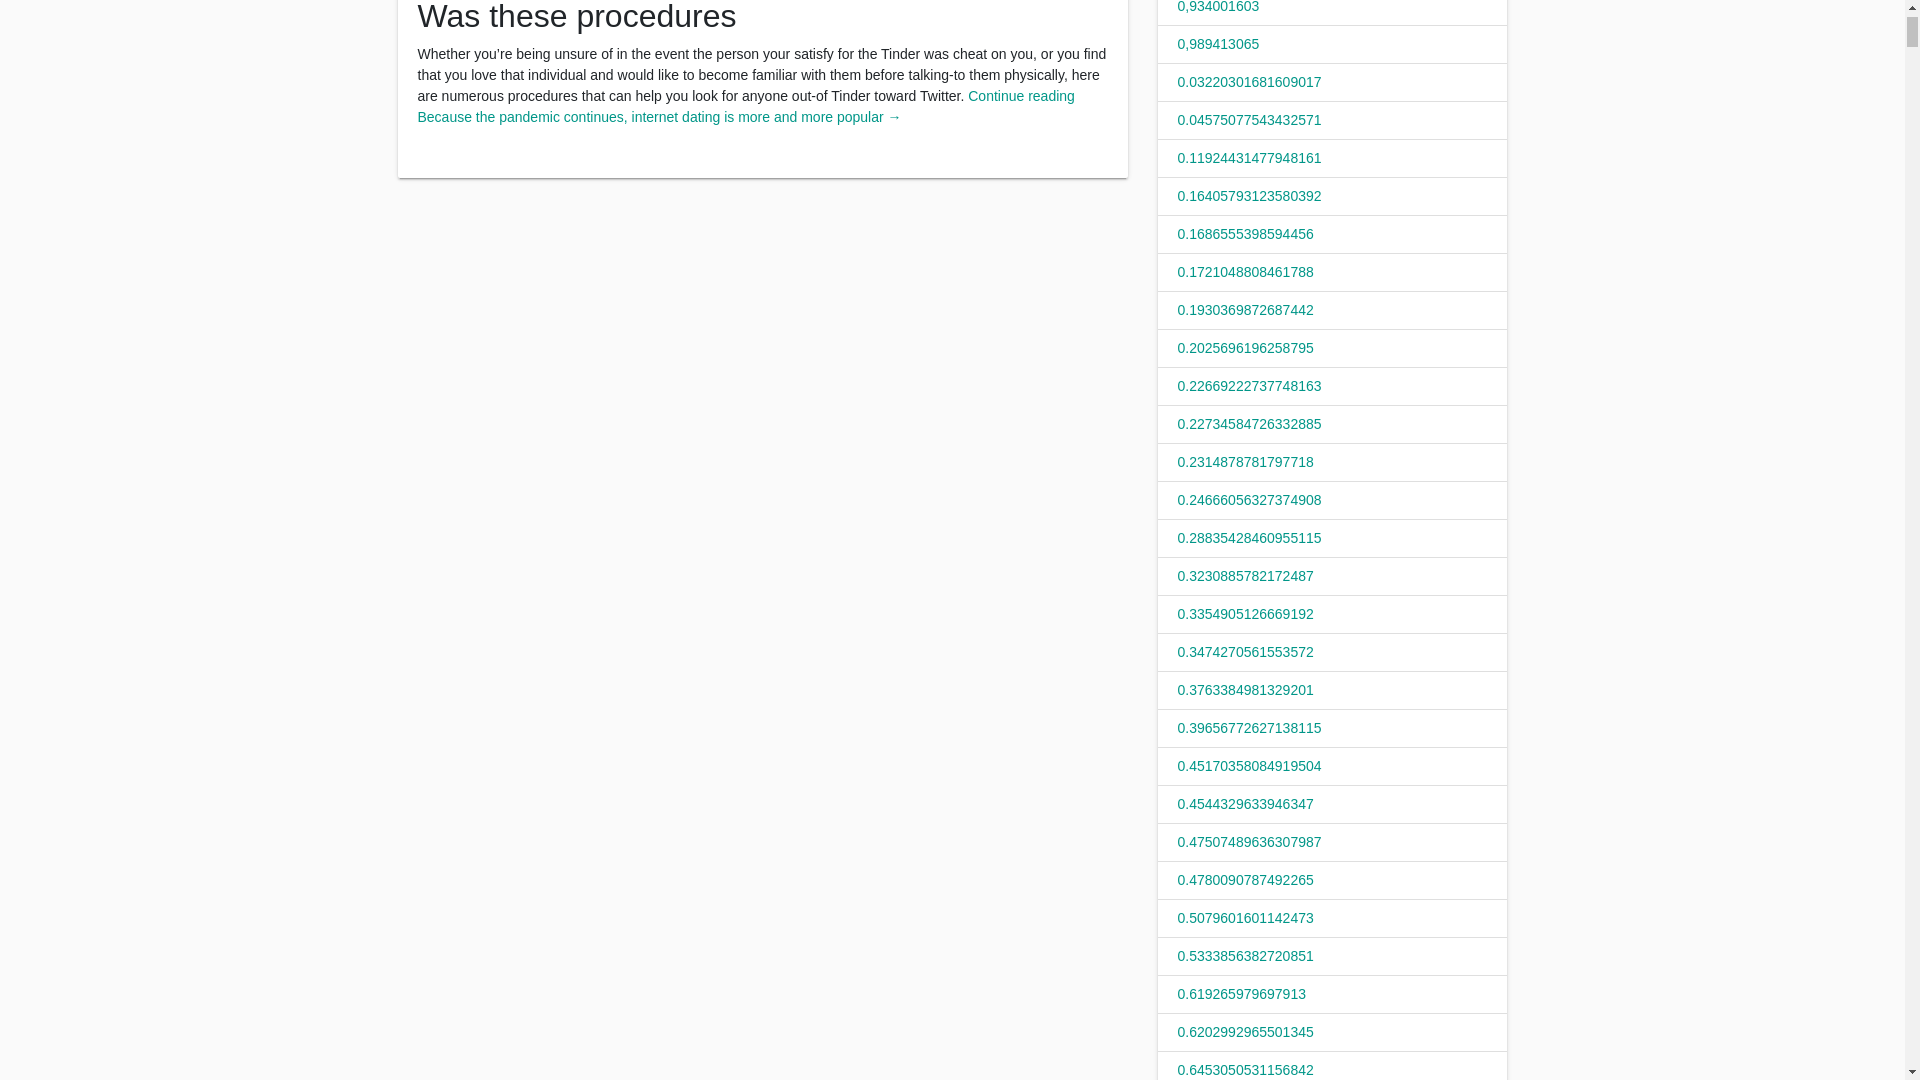 This screenshot has height=1080, width=1920. What do you see at coordinates (1250, 82) in the screenshot?
I see `0.03220301681609017` at bounding box center [1250, 82].